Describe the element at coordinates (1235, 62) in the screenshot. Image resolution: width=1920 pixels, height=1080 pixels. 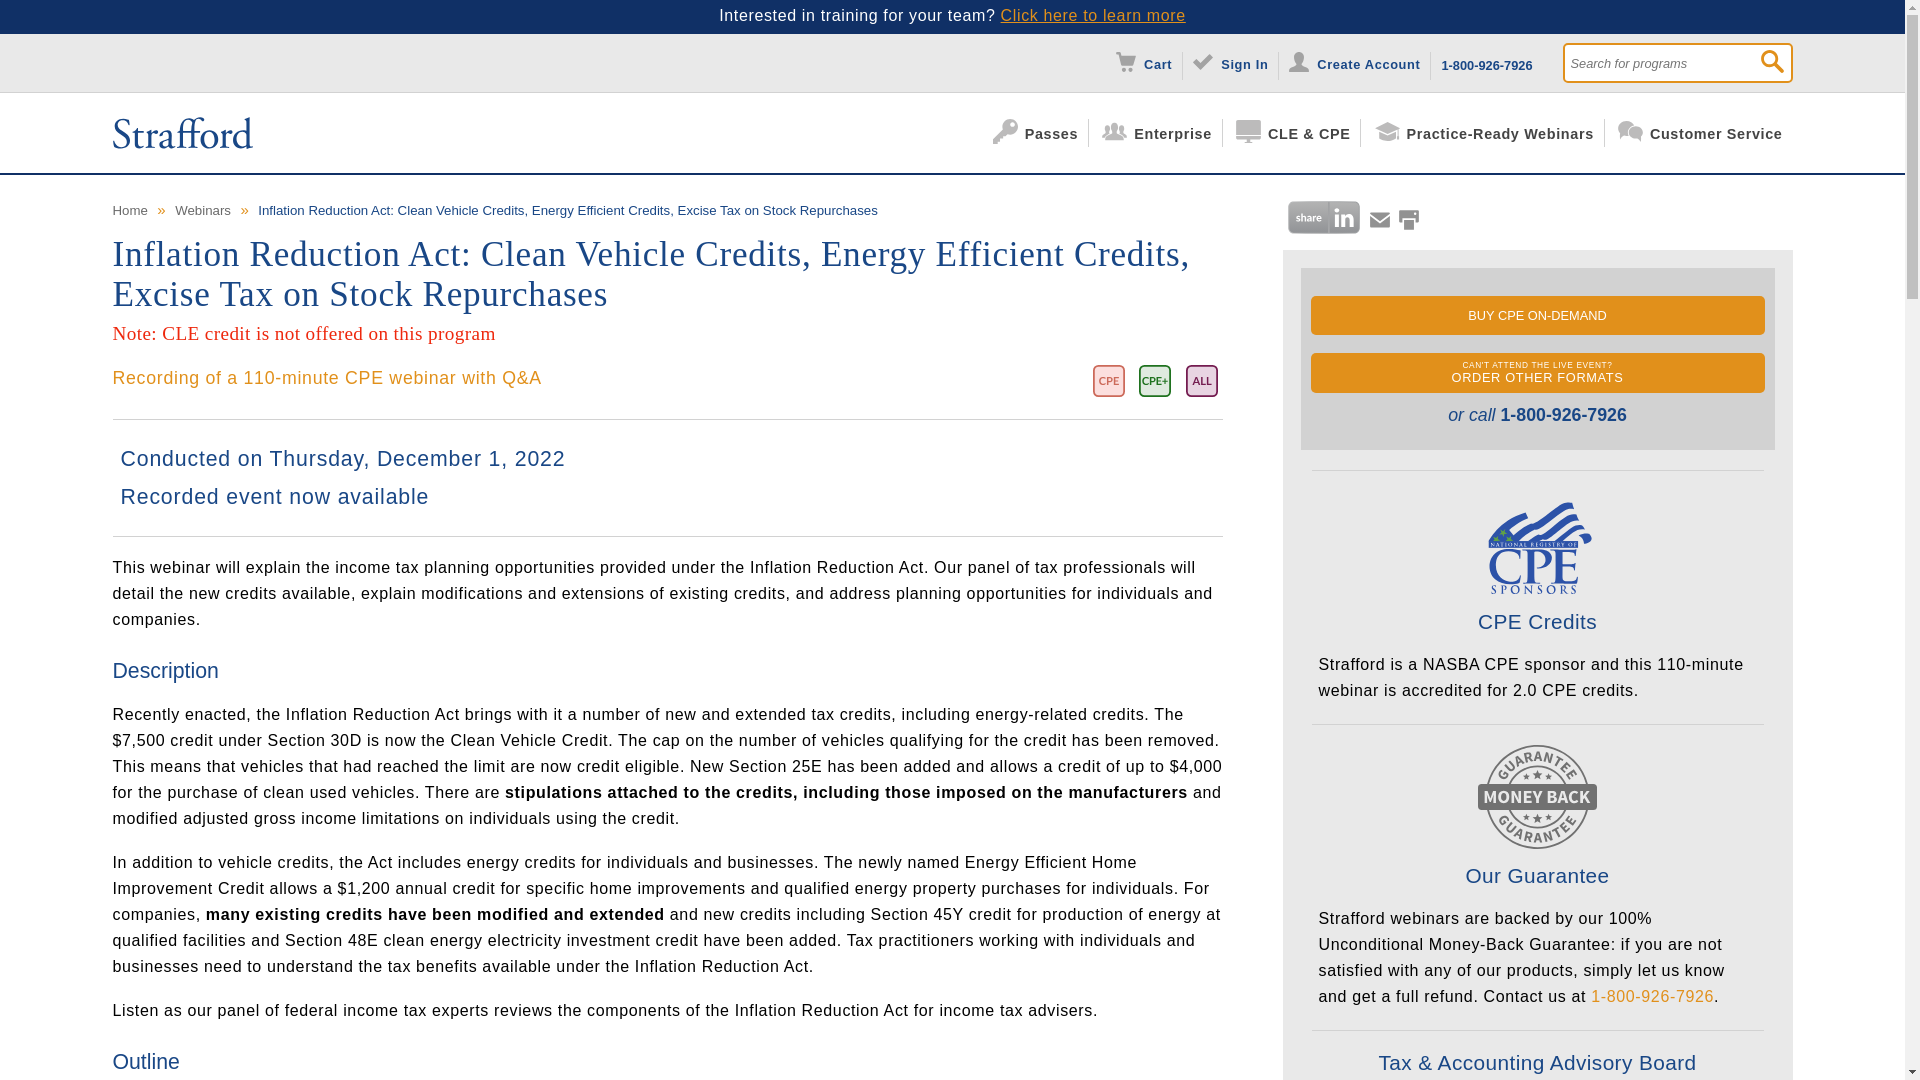
I see `Sign In` at that location.